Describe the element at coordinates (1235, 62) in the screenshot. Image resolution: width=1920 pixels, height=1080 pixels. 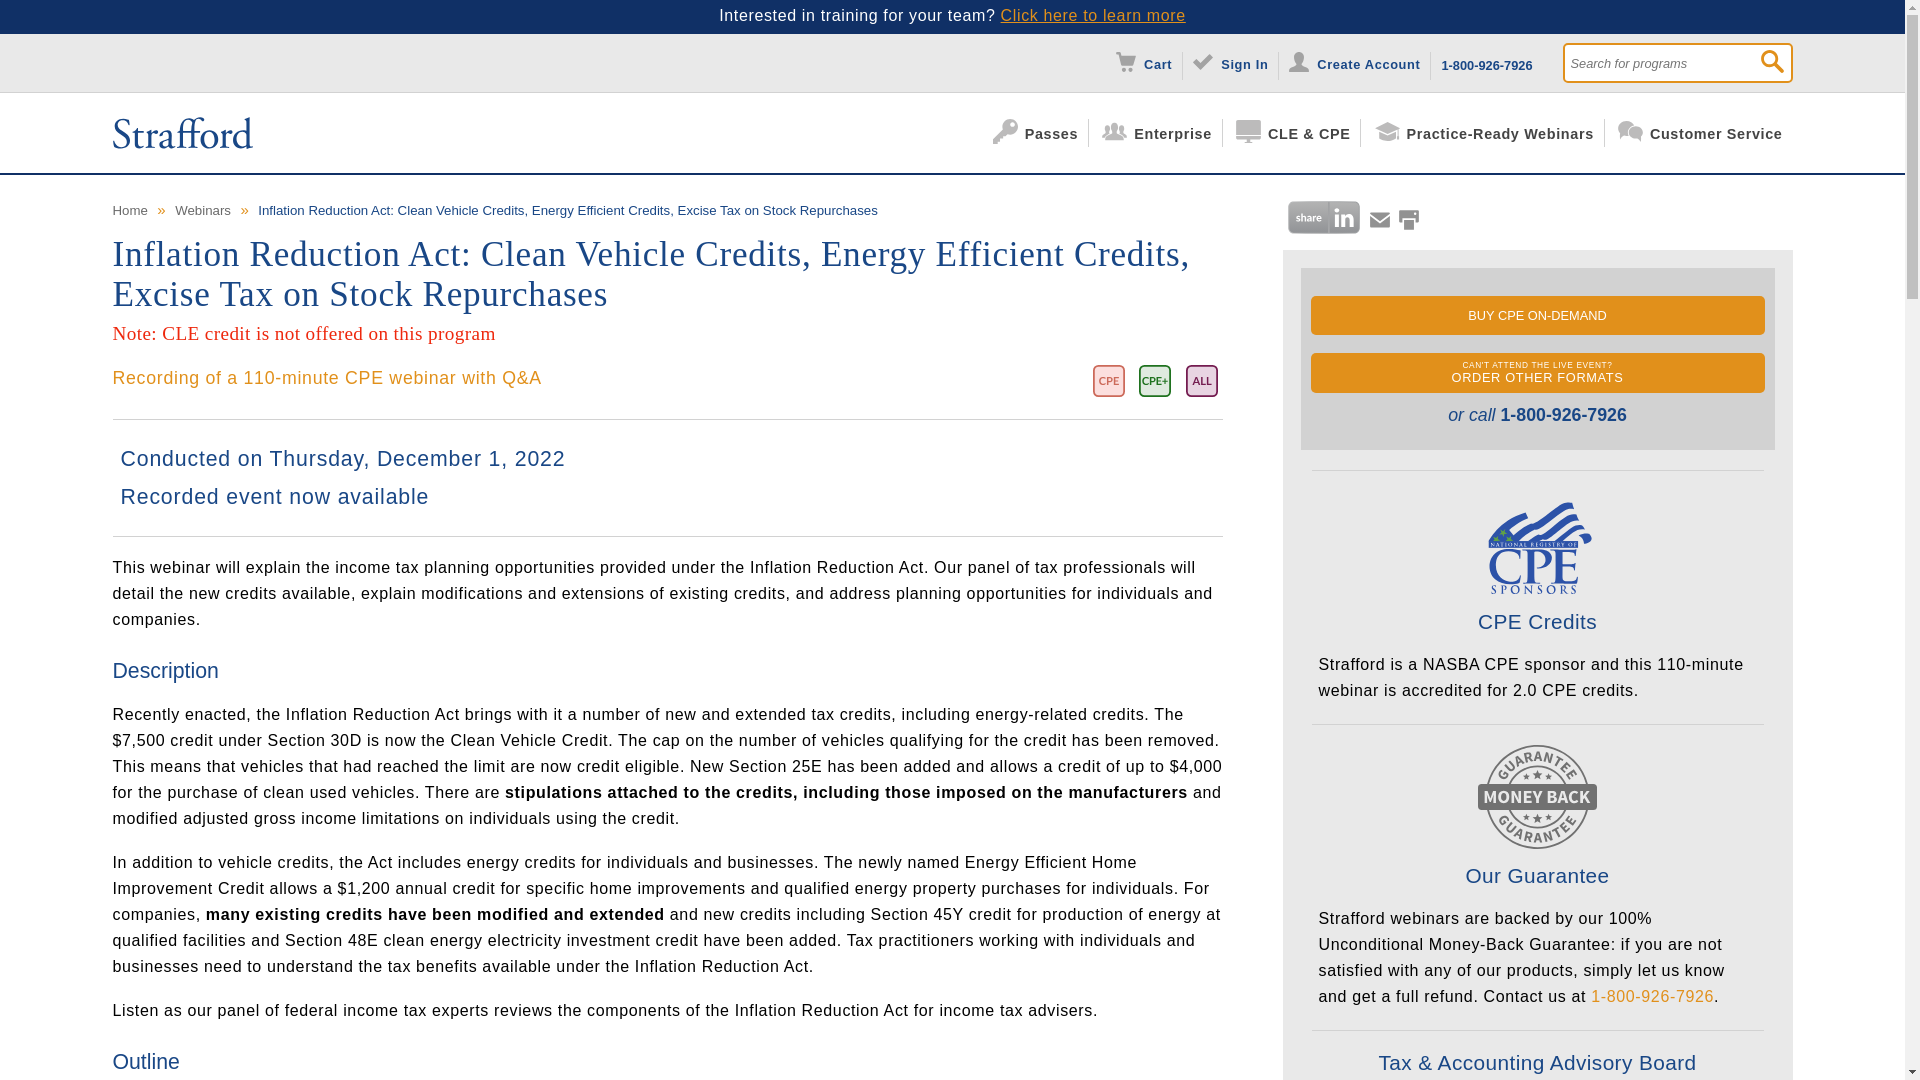
I see `Sign In` at that location.